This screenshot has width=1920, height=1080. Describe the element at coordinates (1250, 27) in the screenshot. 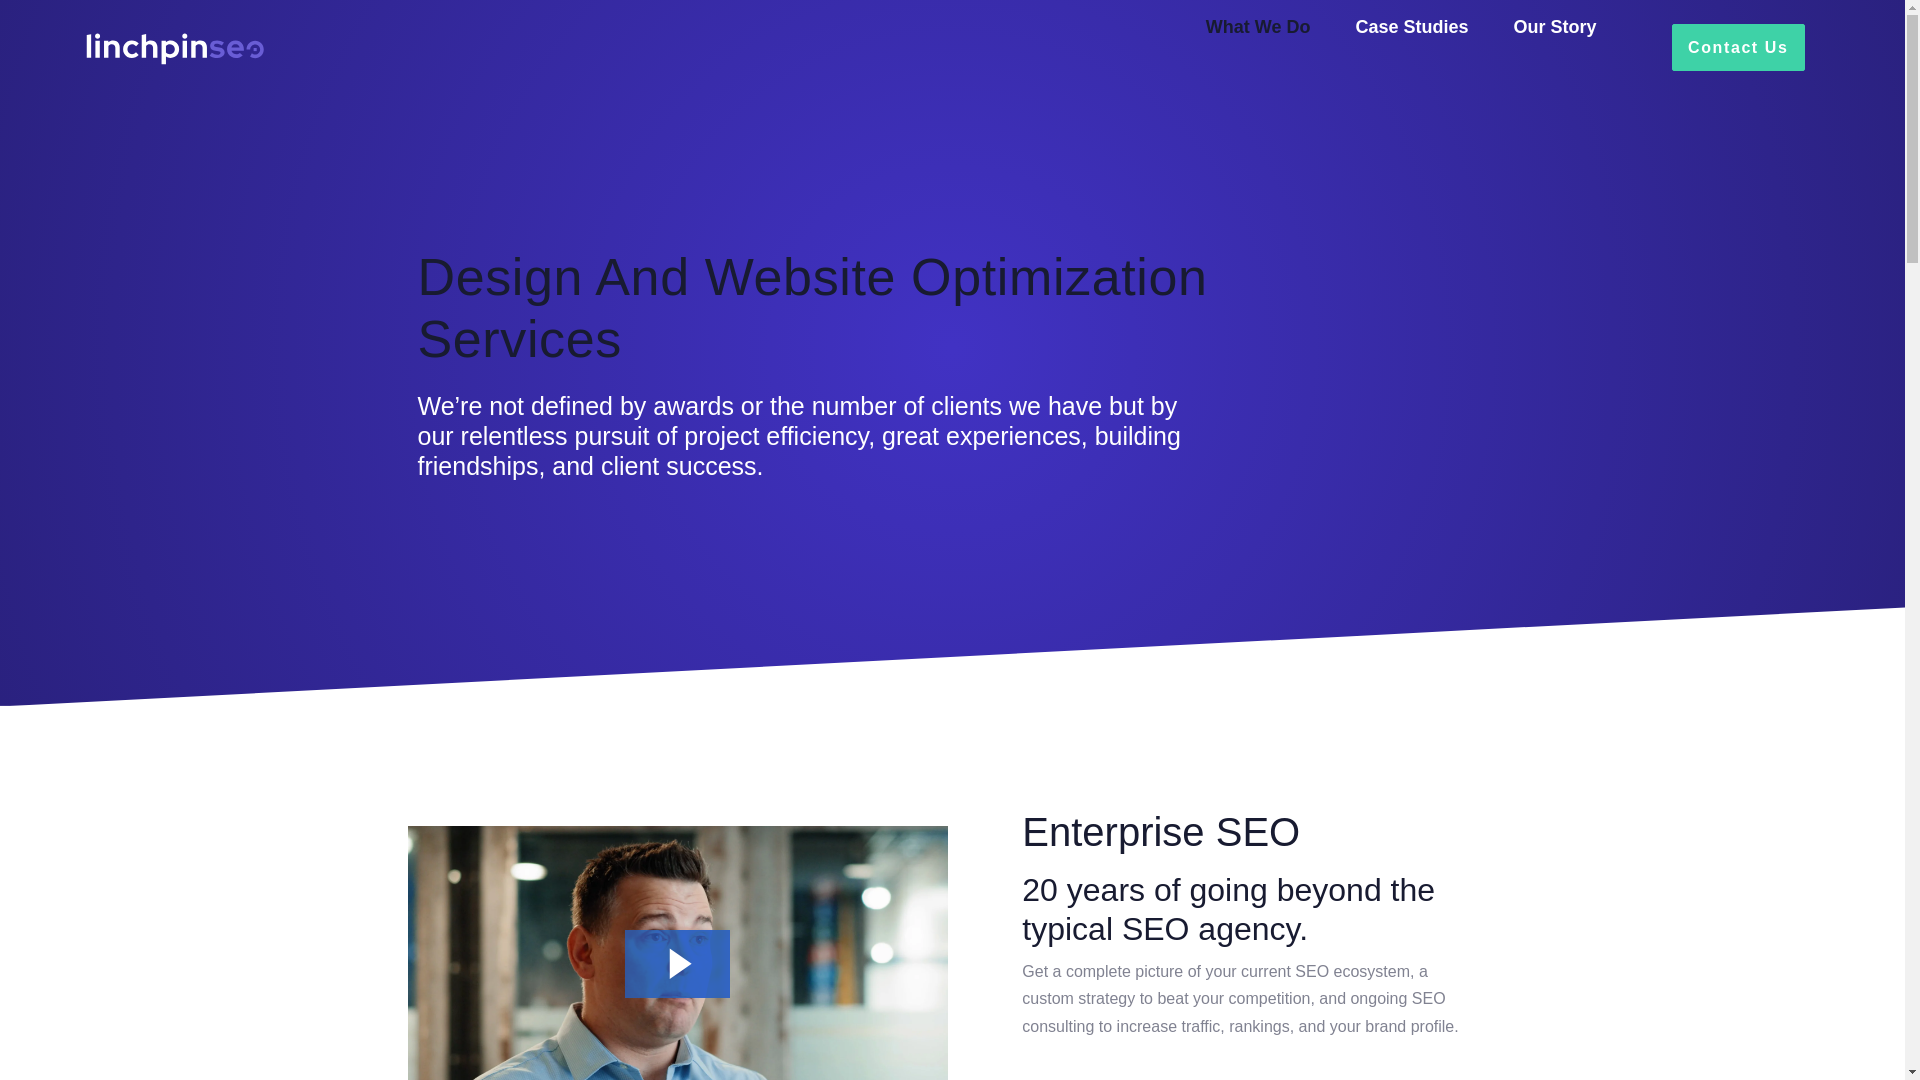

I see `What We Do` at that location.